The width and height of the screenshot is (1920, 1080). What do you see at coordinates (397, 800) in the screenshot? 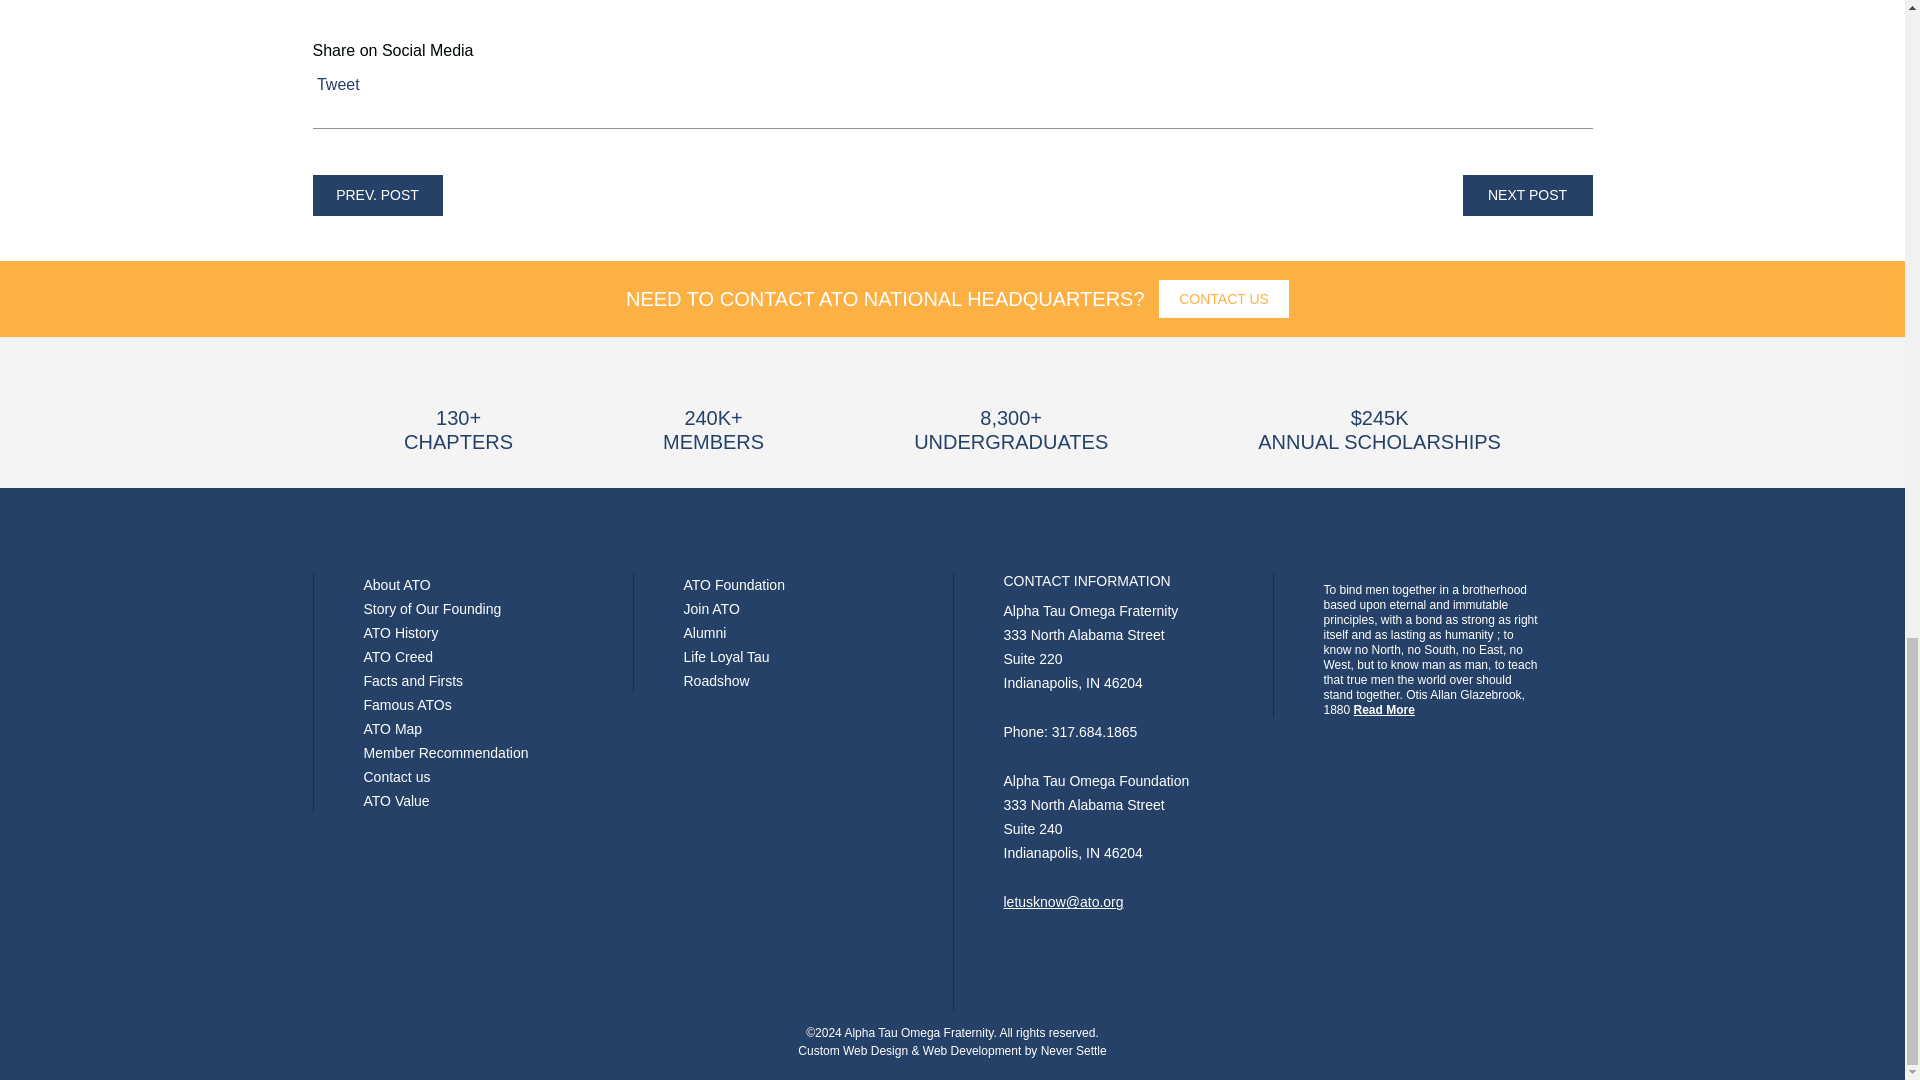
I see `ATO Value` at bounding box center [397, 800].